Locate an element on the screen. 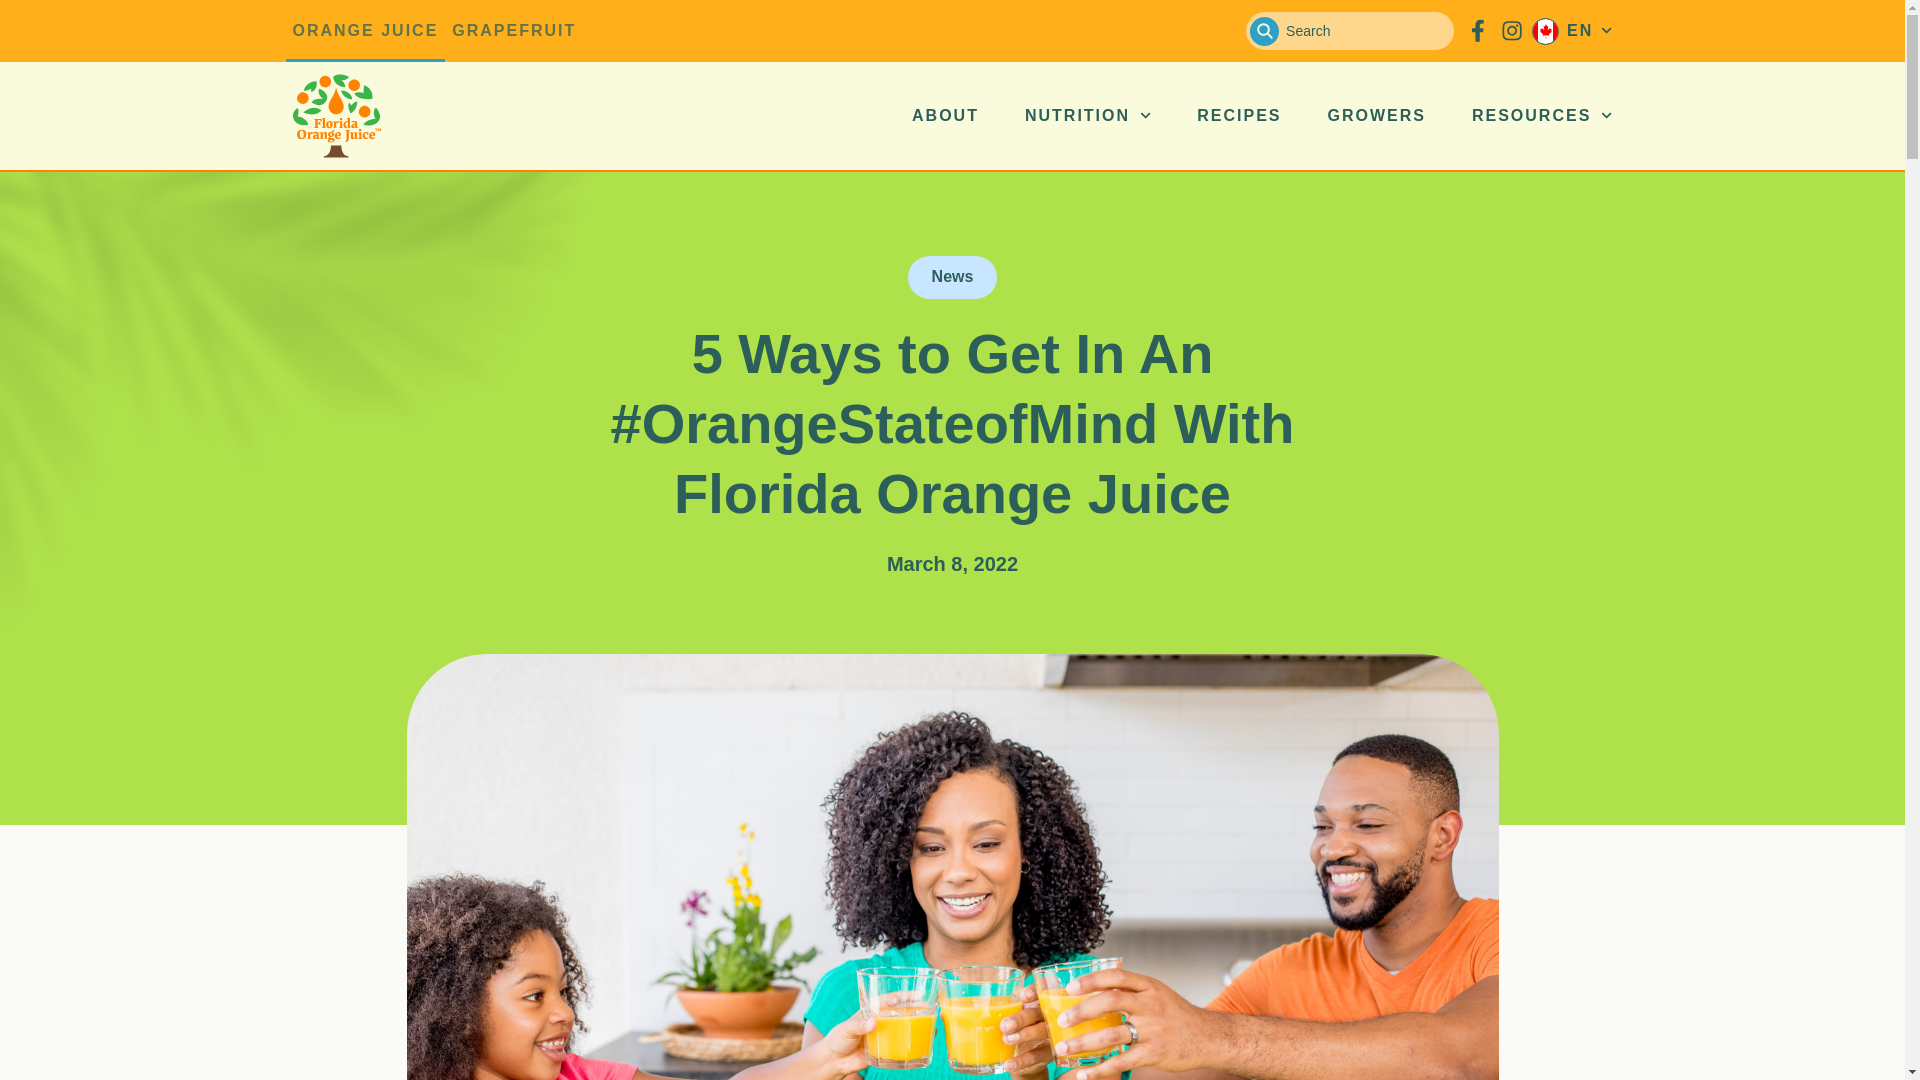 The image size is (1920, 1080). GROWERS is located at coordinates (1377, 115).